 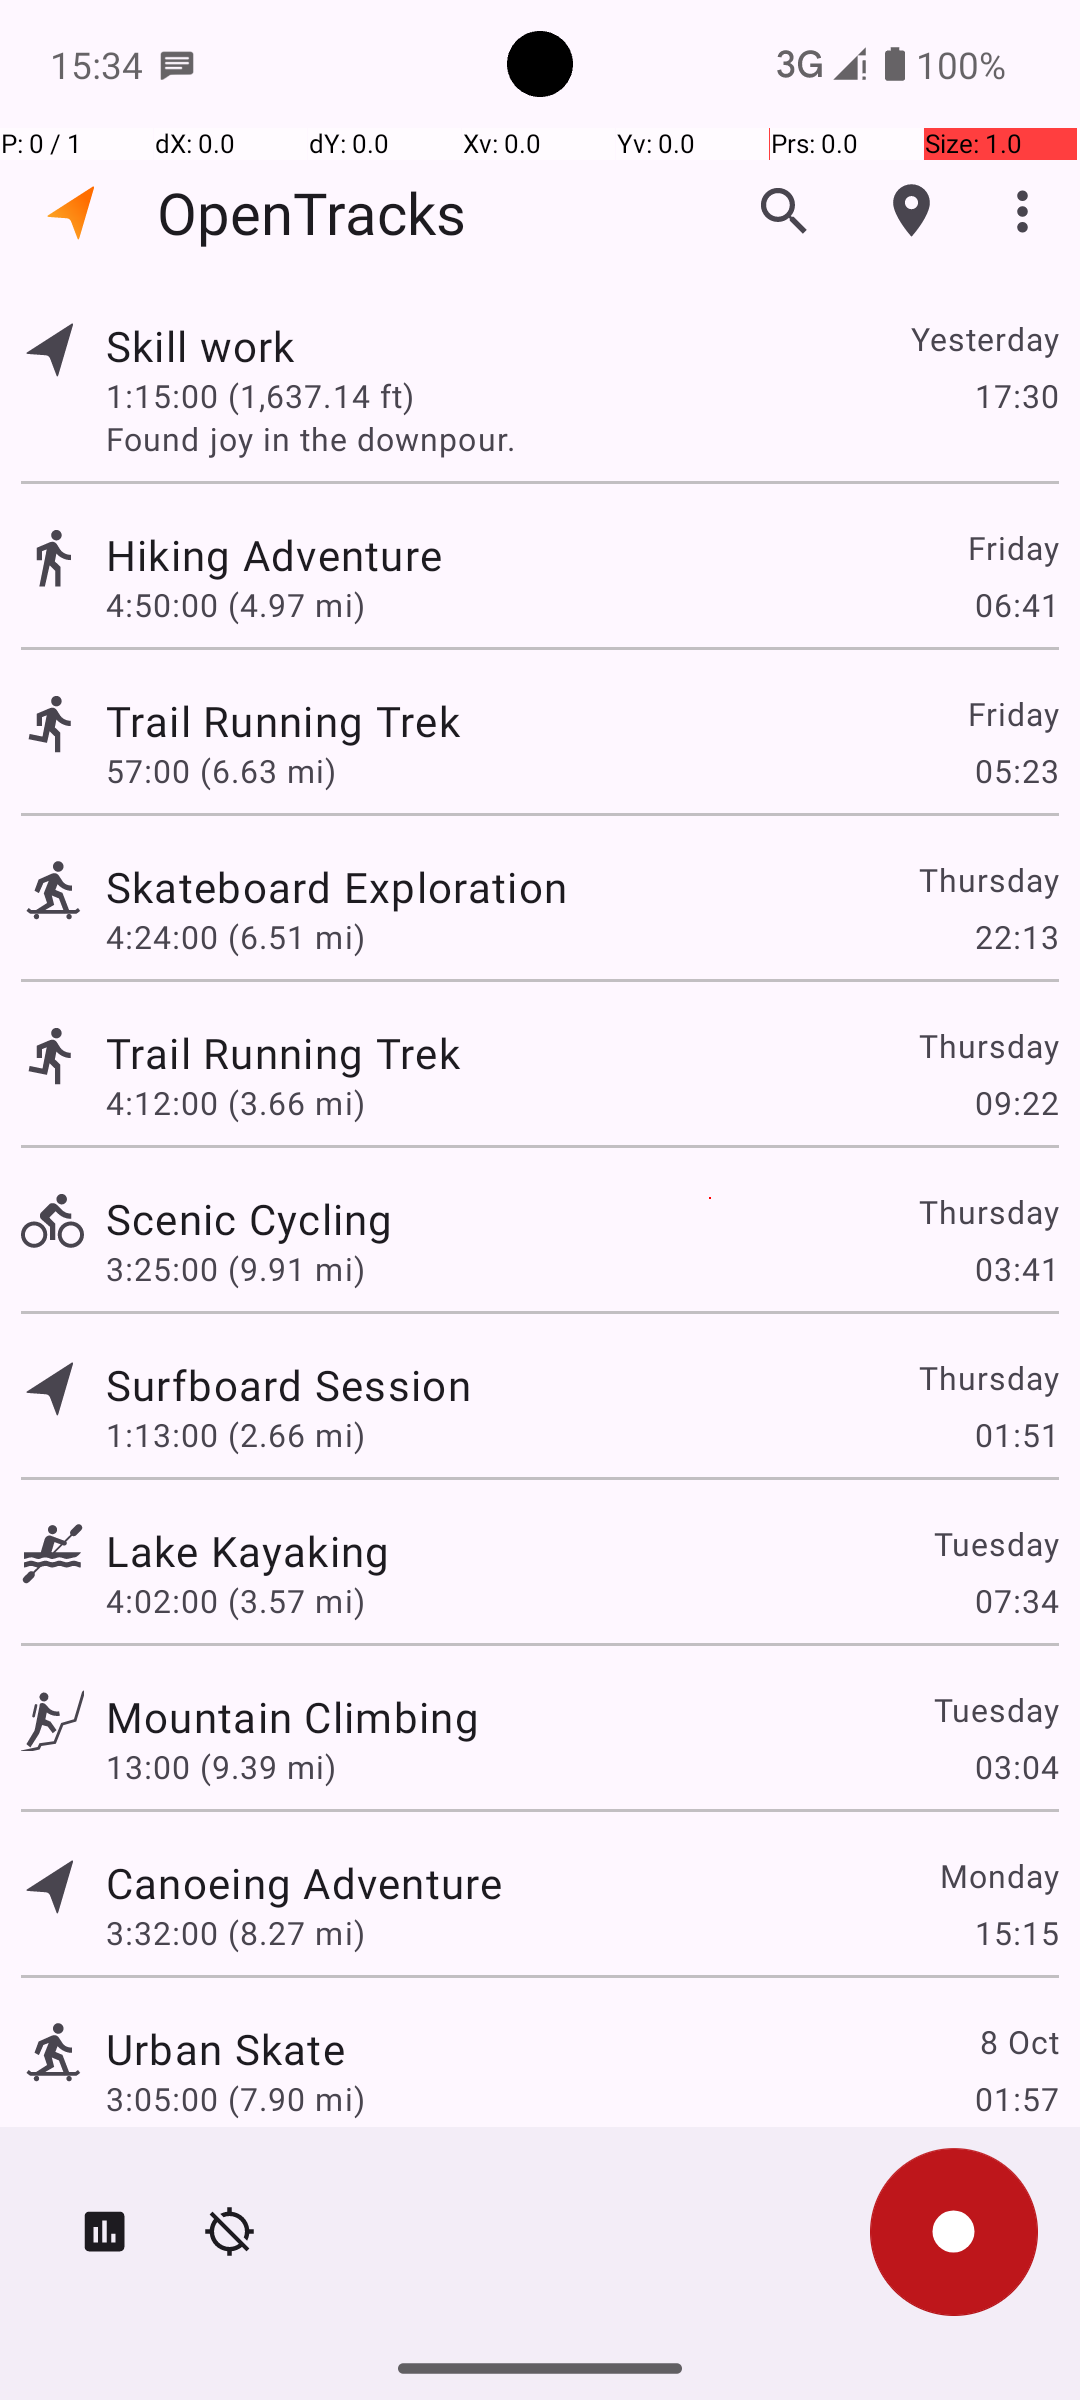 I want to click on 1:13:00 (2.66 mi), so click(x=236, y=1434).